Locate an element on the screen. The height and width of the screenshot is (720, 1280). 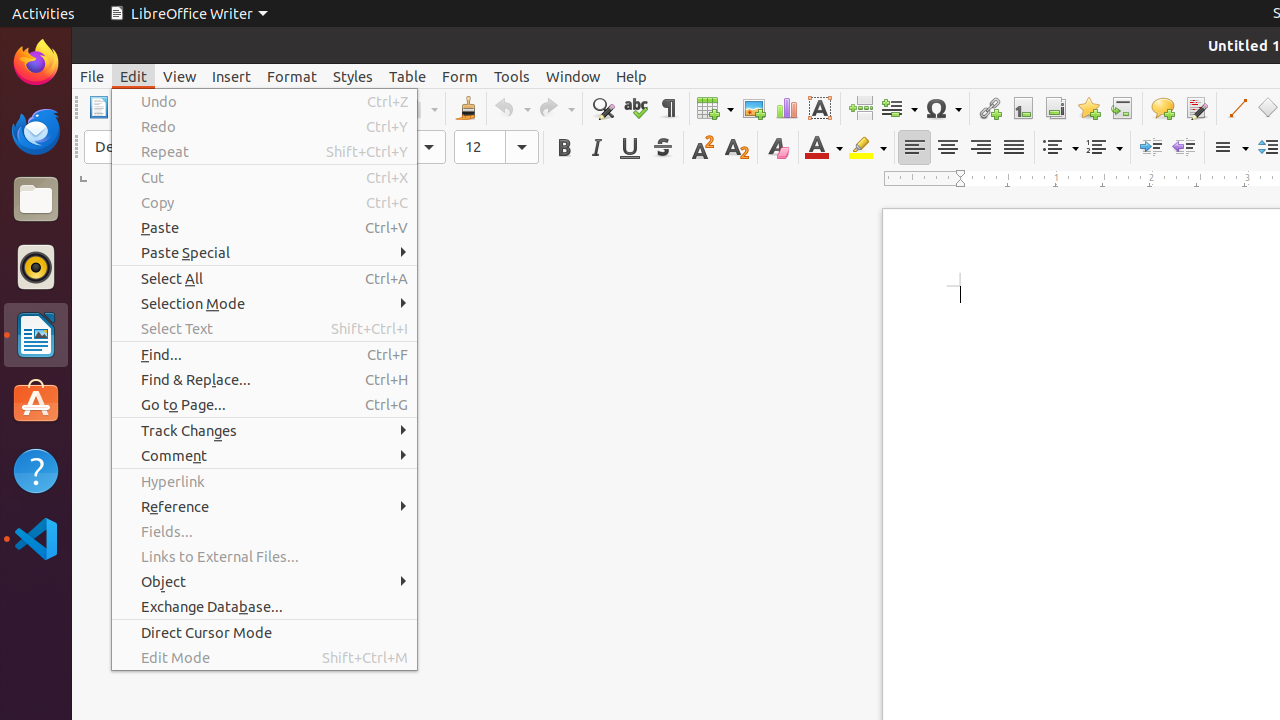
Page Break is located at coordinates (860, 108).